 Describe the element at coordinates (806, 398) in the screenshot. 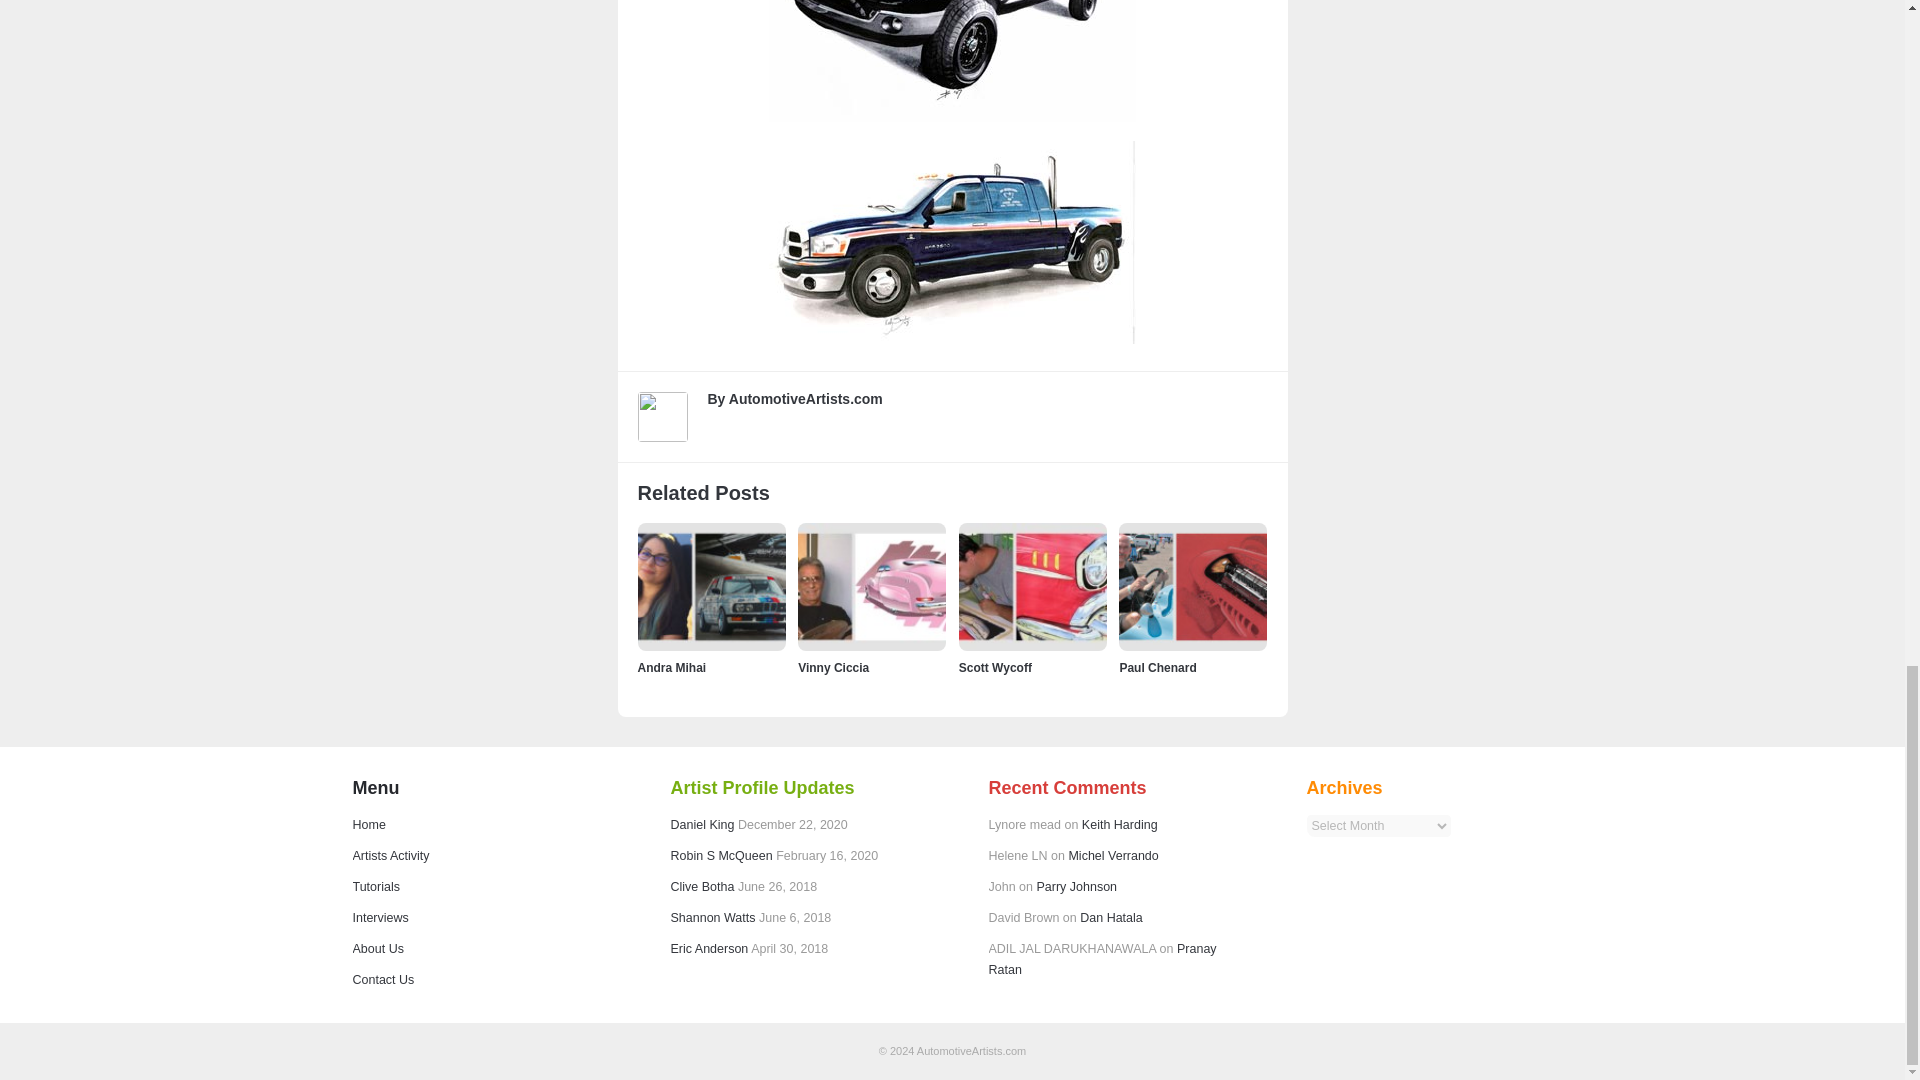

I see `AutomotiveArtists.com` at that location.